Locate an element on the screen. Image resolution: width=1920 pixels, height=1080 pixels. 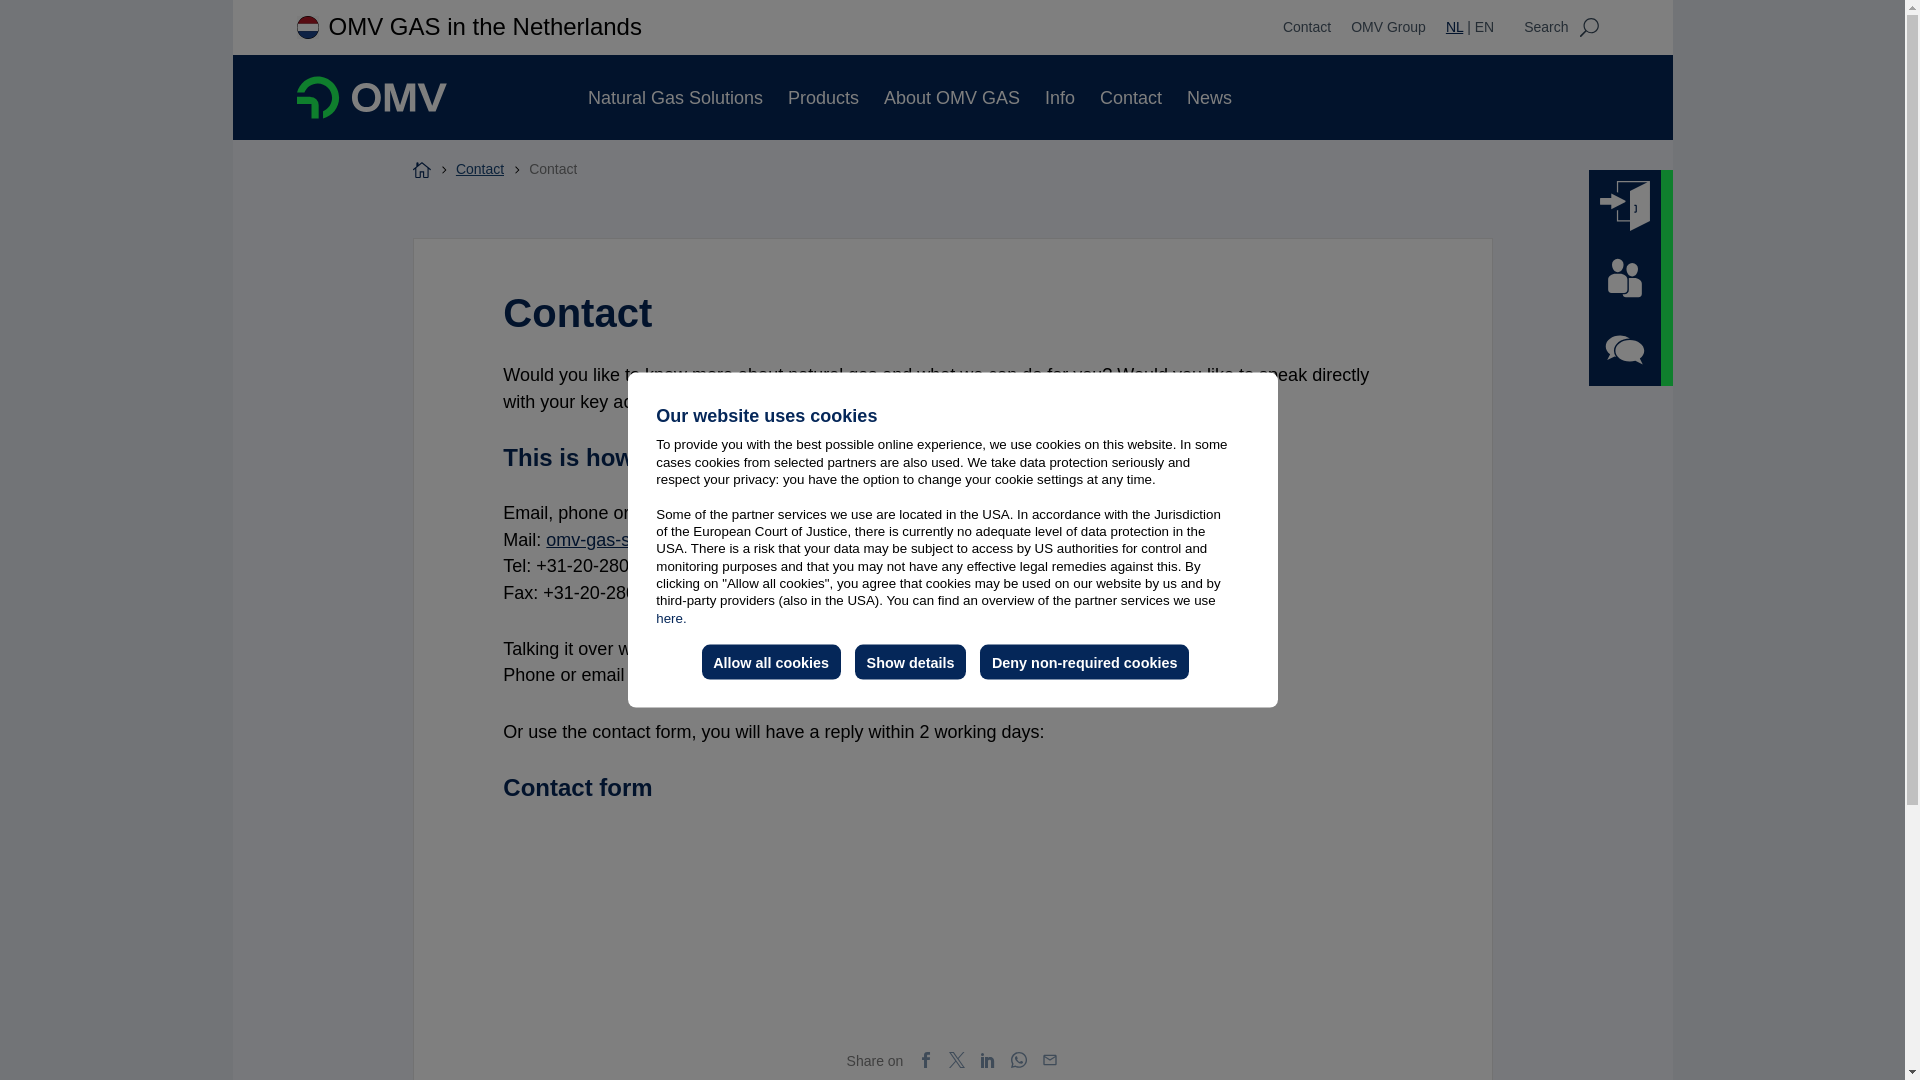
Contact is located at coordinates (1306, 27).